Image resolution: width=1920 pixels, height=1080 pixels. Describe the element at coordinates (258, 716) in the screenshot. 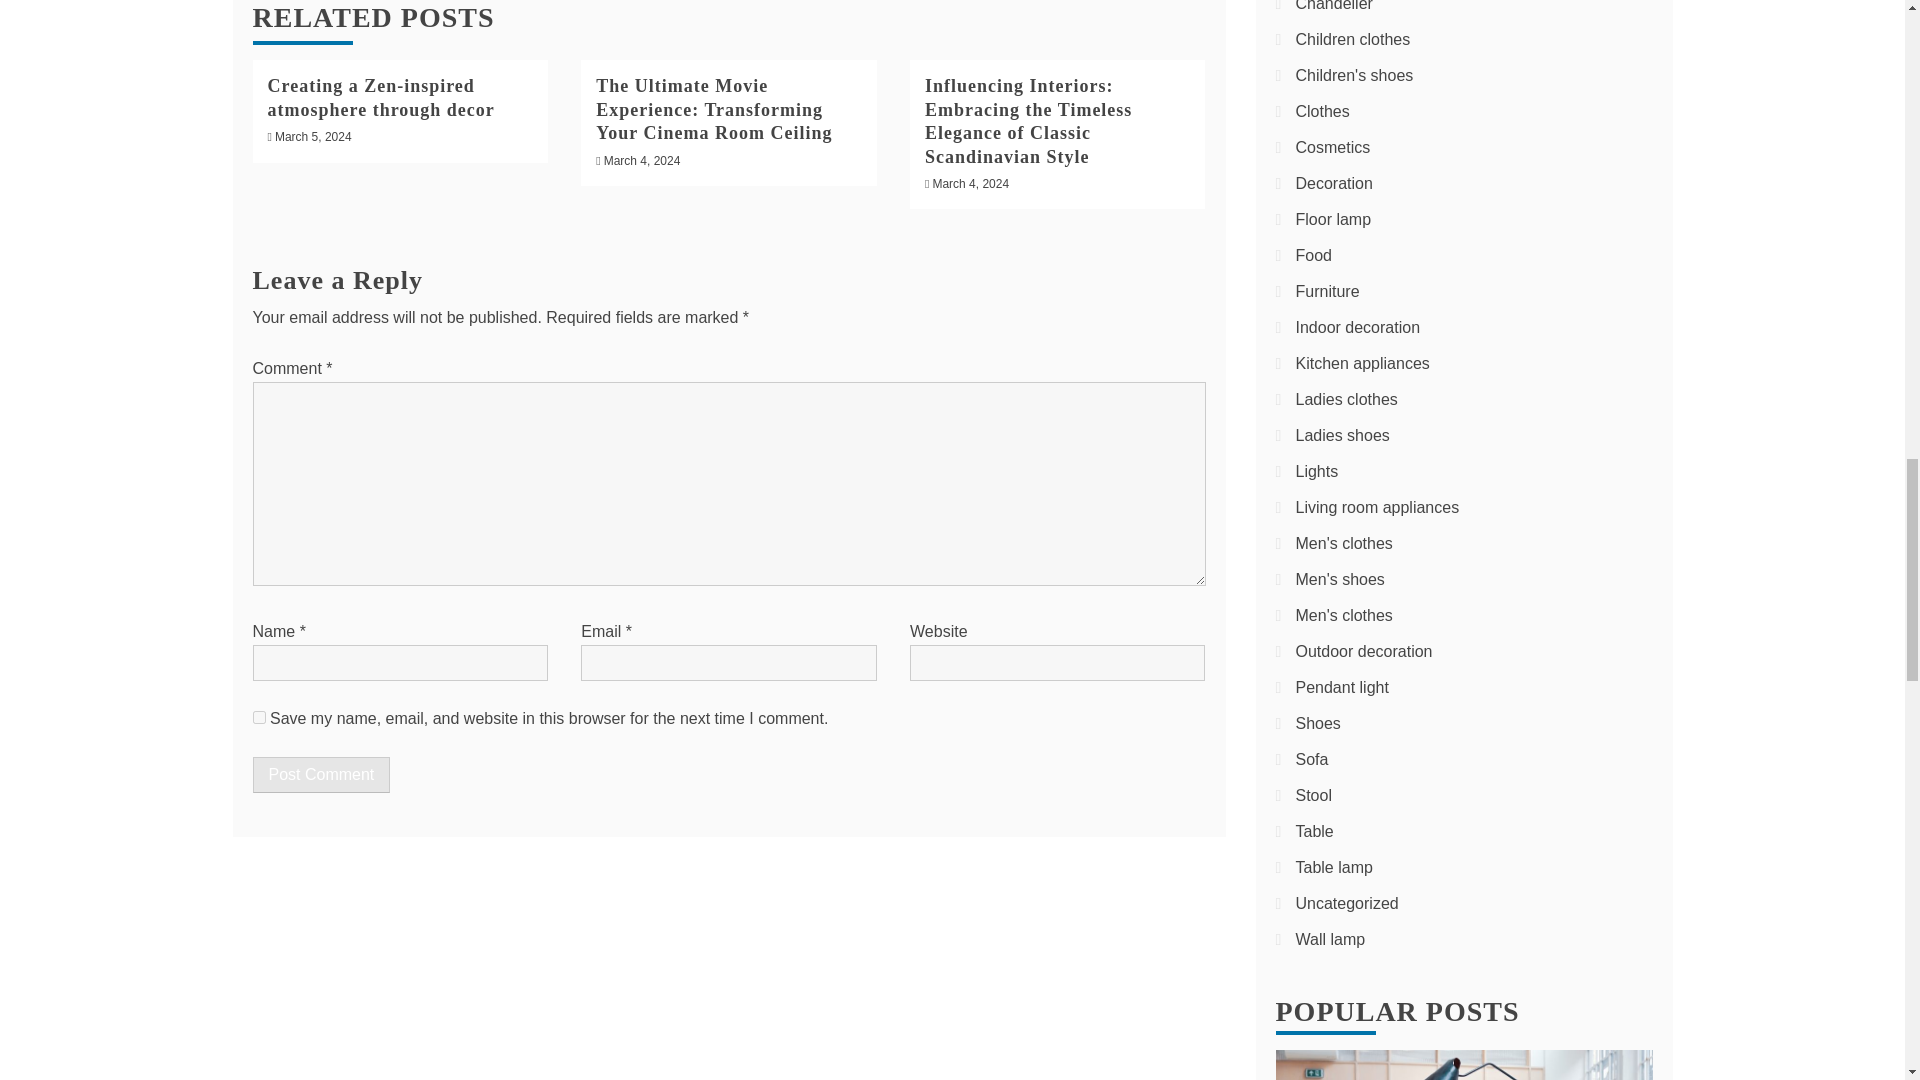

I see `yes` at that location.